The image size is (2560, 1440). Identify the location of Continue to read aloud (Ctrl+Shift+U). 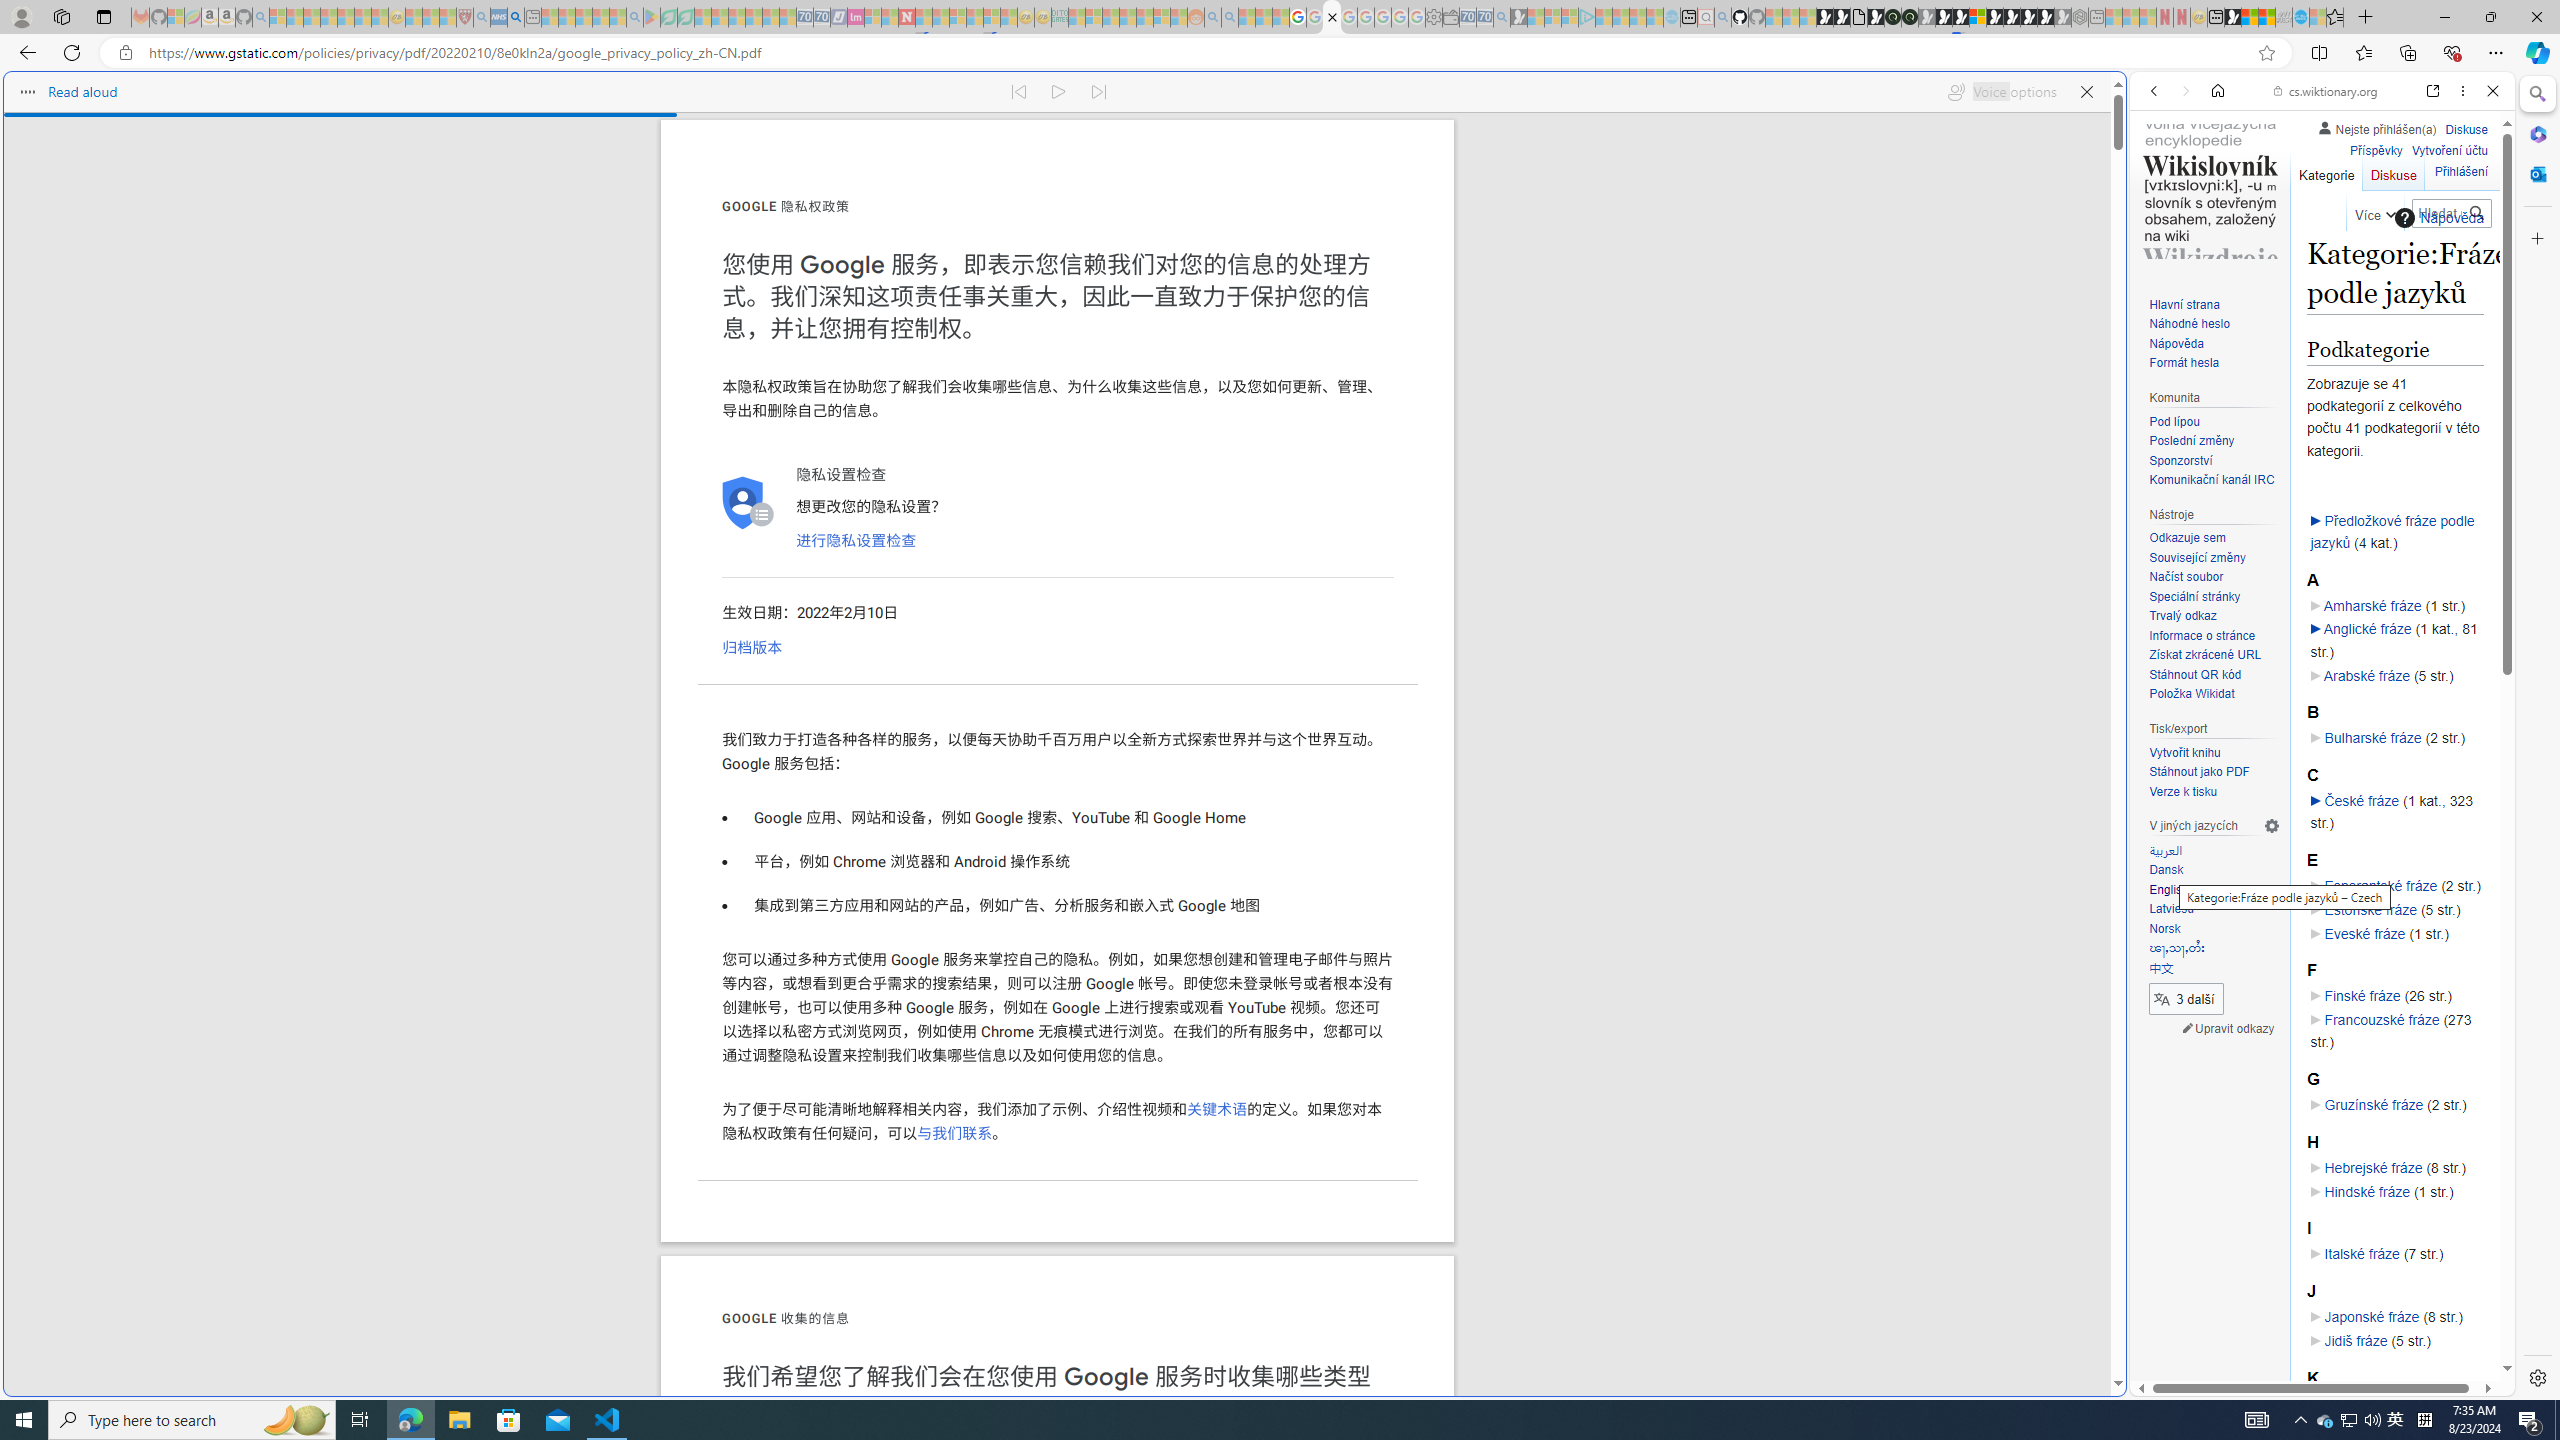
(1060, 92).